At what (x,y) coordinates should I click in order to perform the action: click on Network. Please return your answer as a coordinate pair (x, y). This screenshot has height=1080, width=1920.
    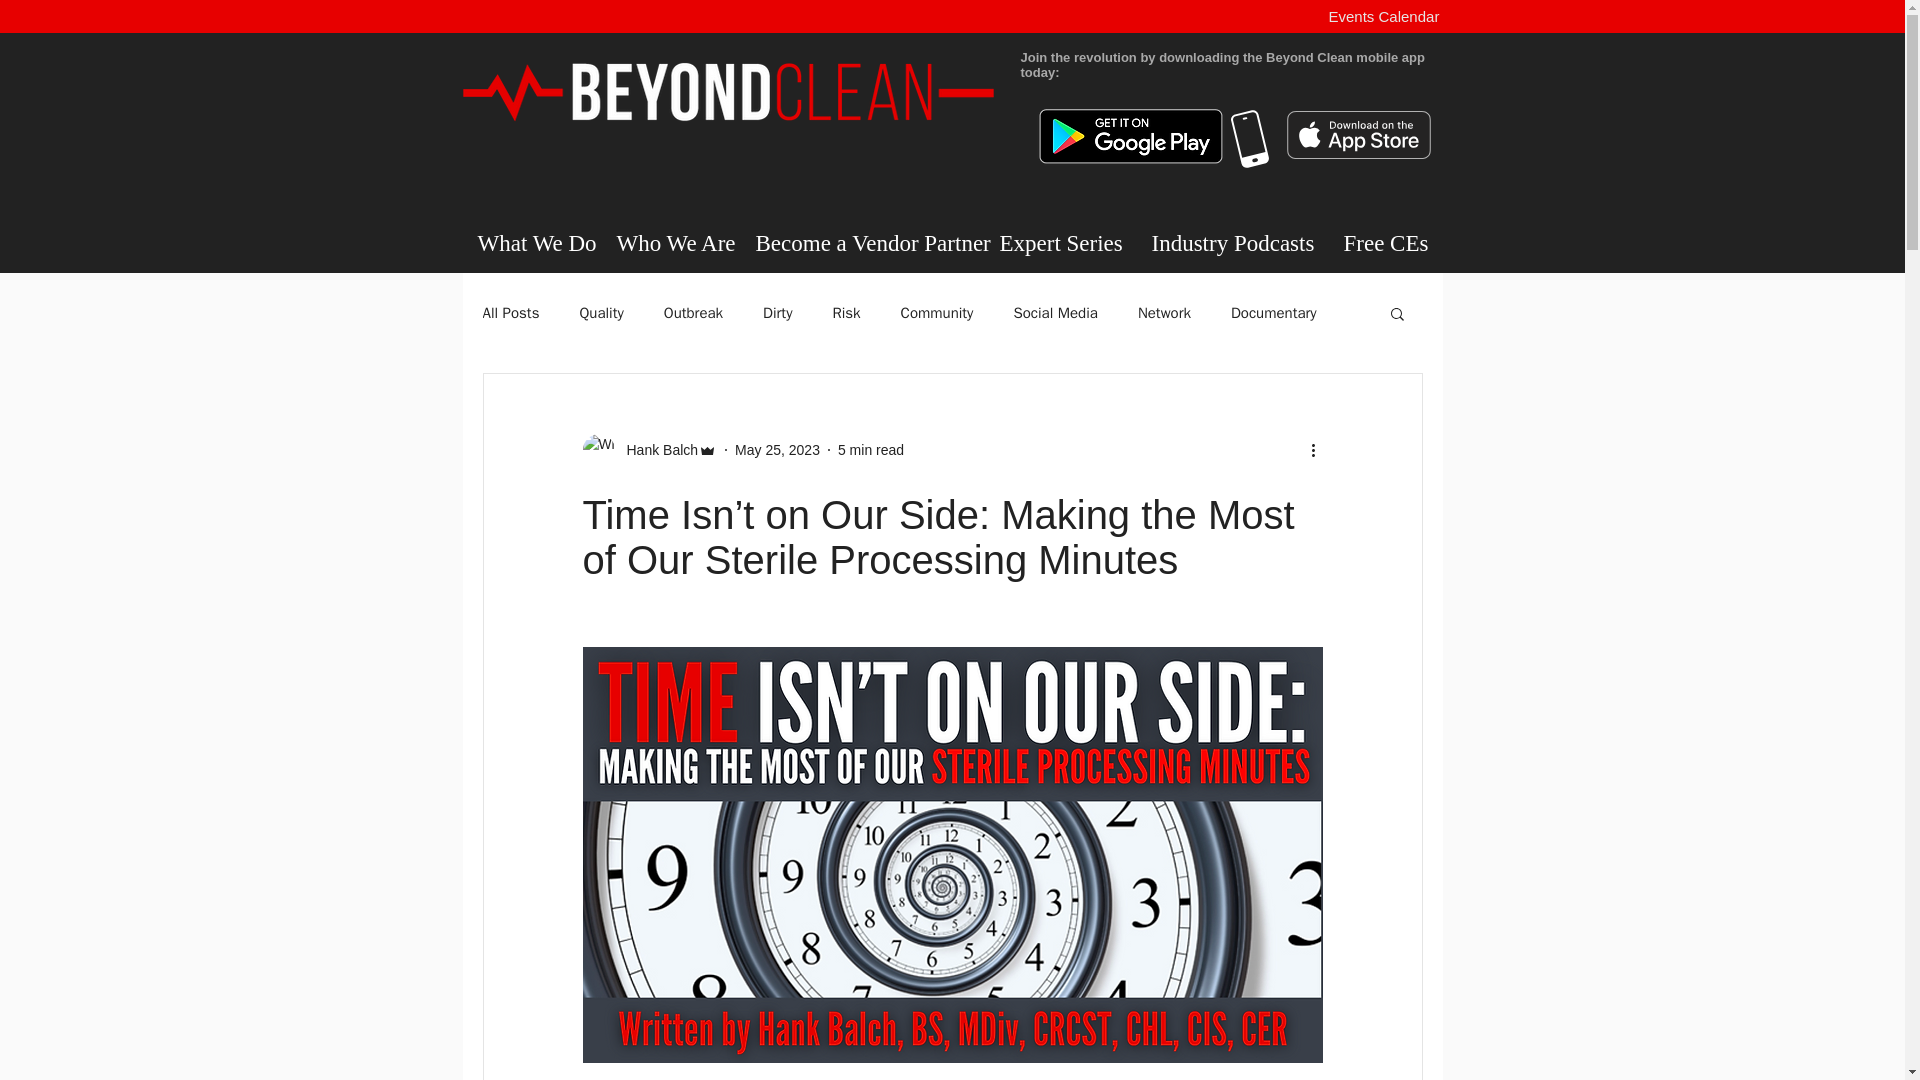
    Looking at the image, I should click on (1164, 312).